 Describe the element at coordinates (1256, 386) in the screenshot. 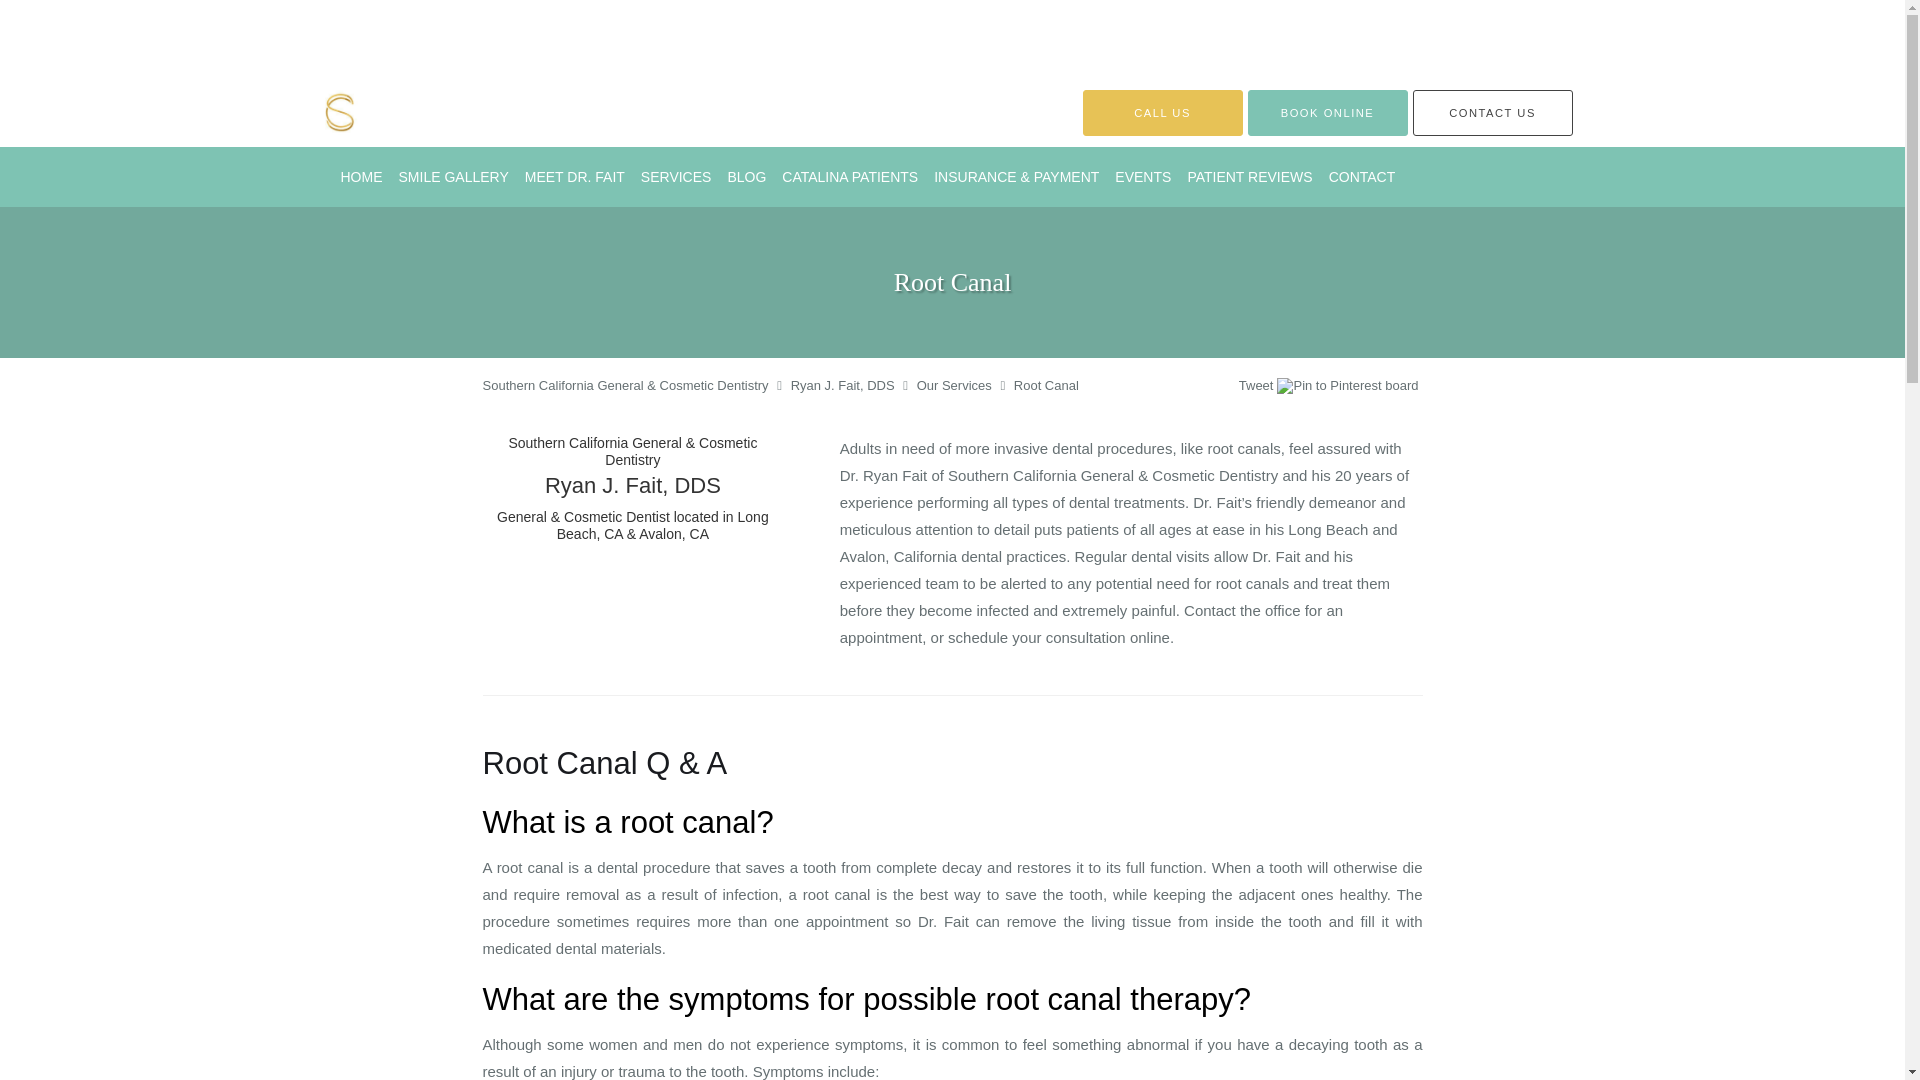

I see `Tweet` at that location.